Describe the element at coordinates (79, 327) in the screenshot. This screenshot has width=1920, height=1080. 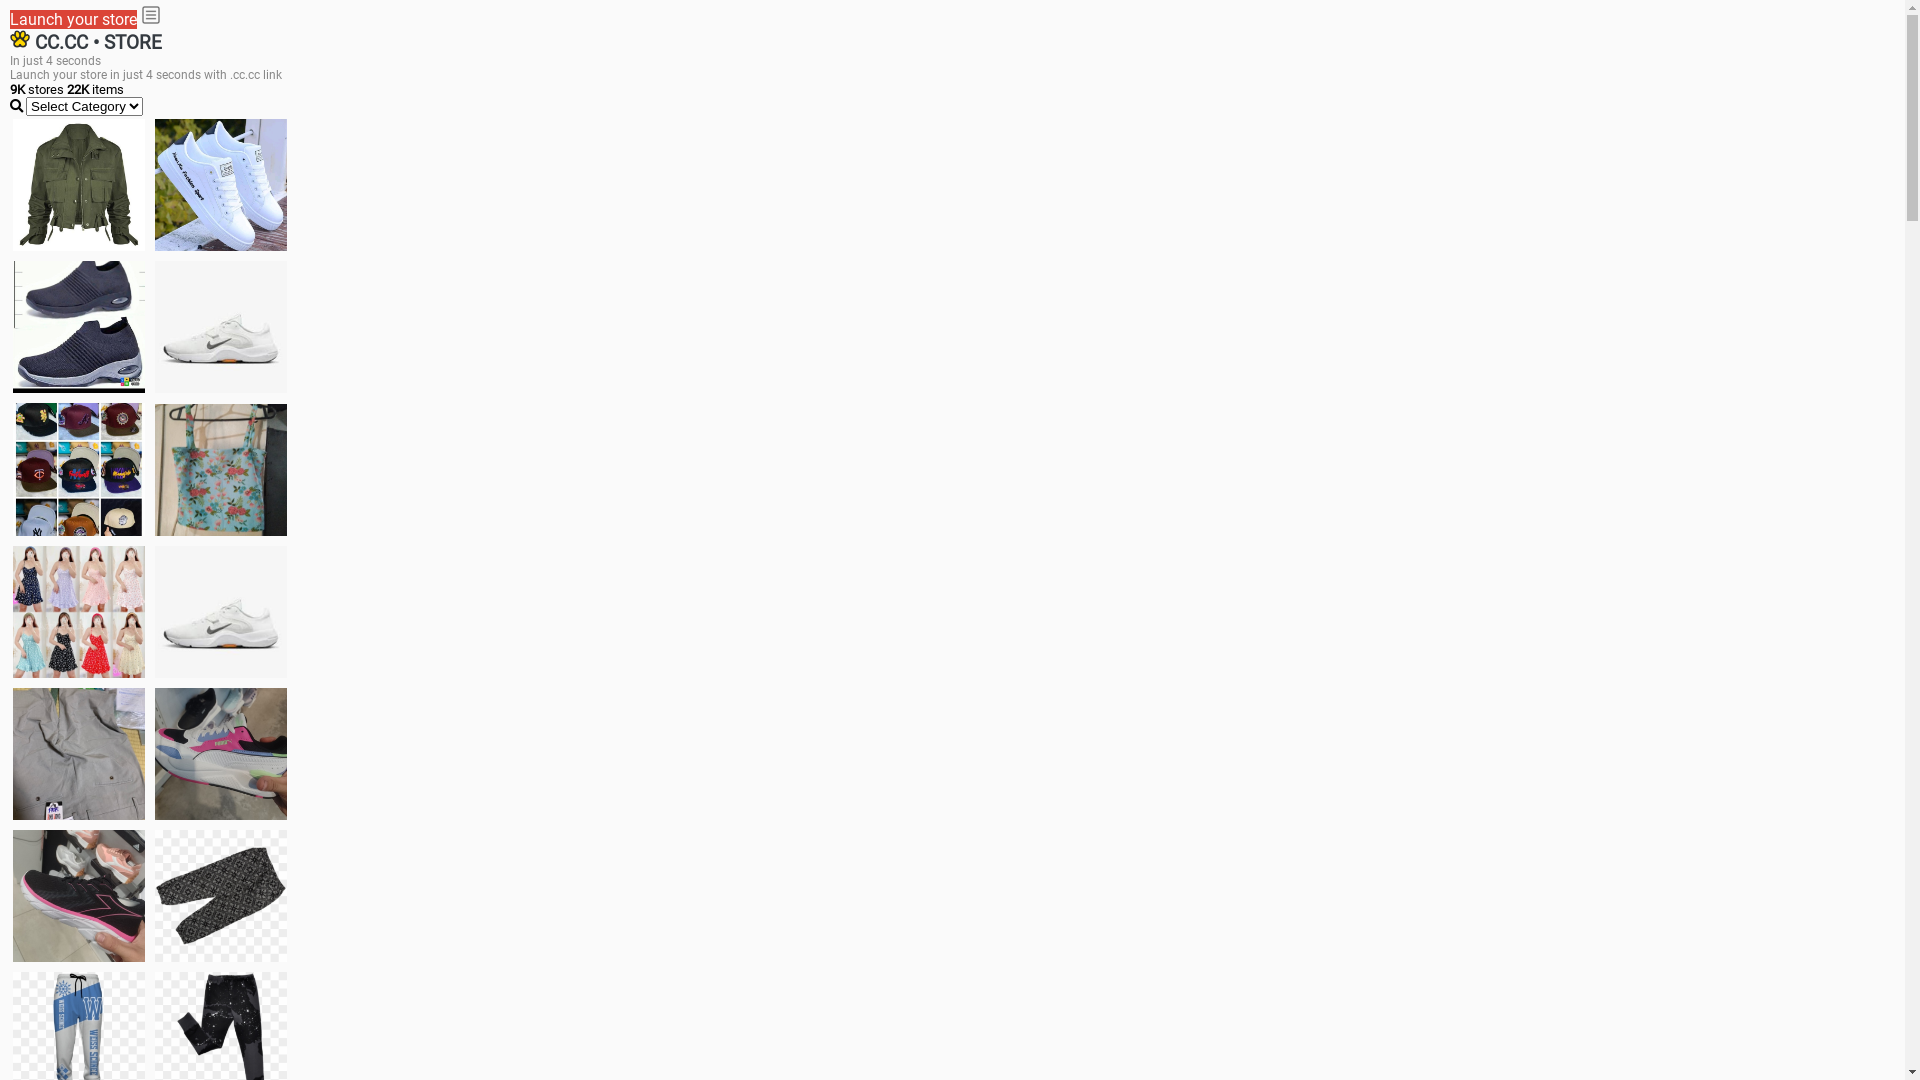
I see `shoes for boys` at that location.